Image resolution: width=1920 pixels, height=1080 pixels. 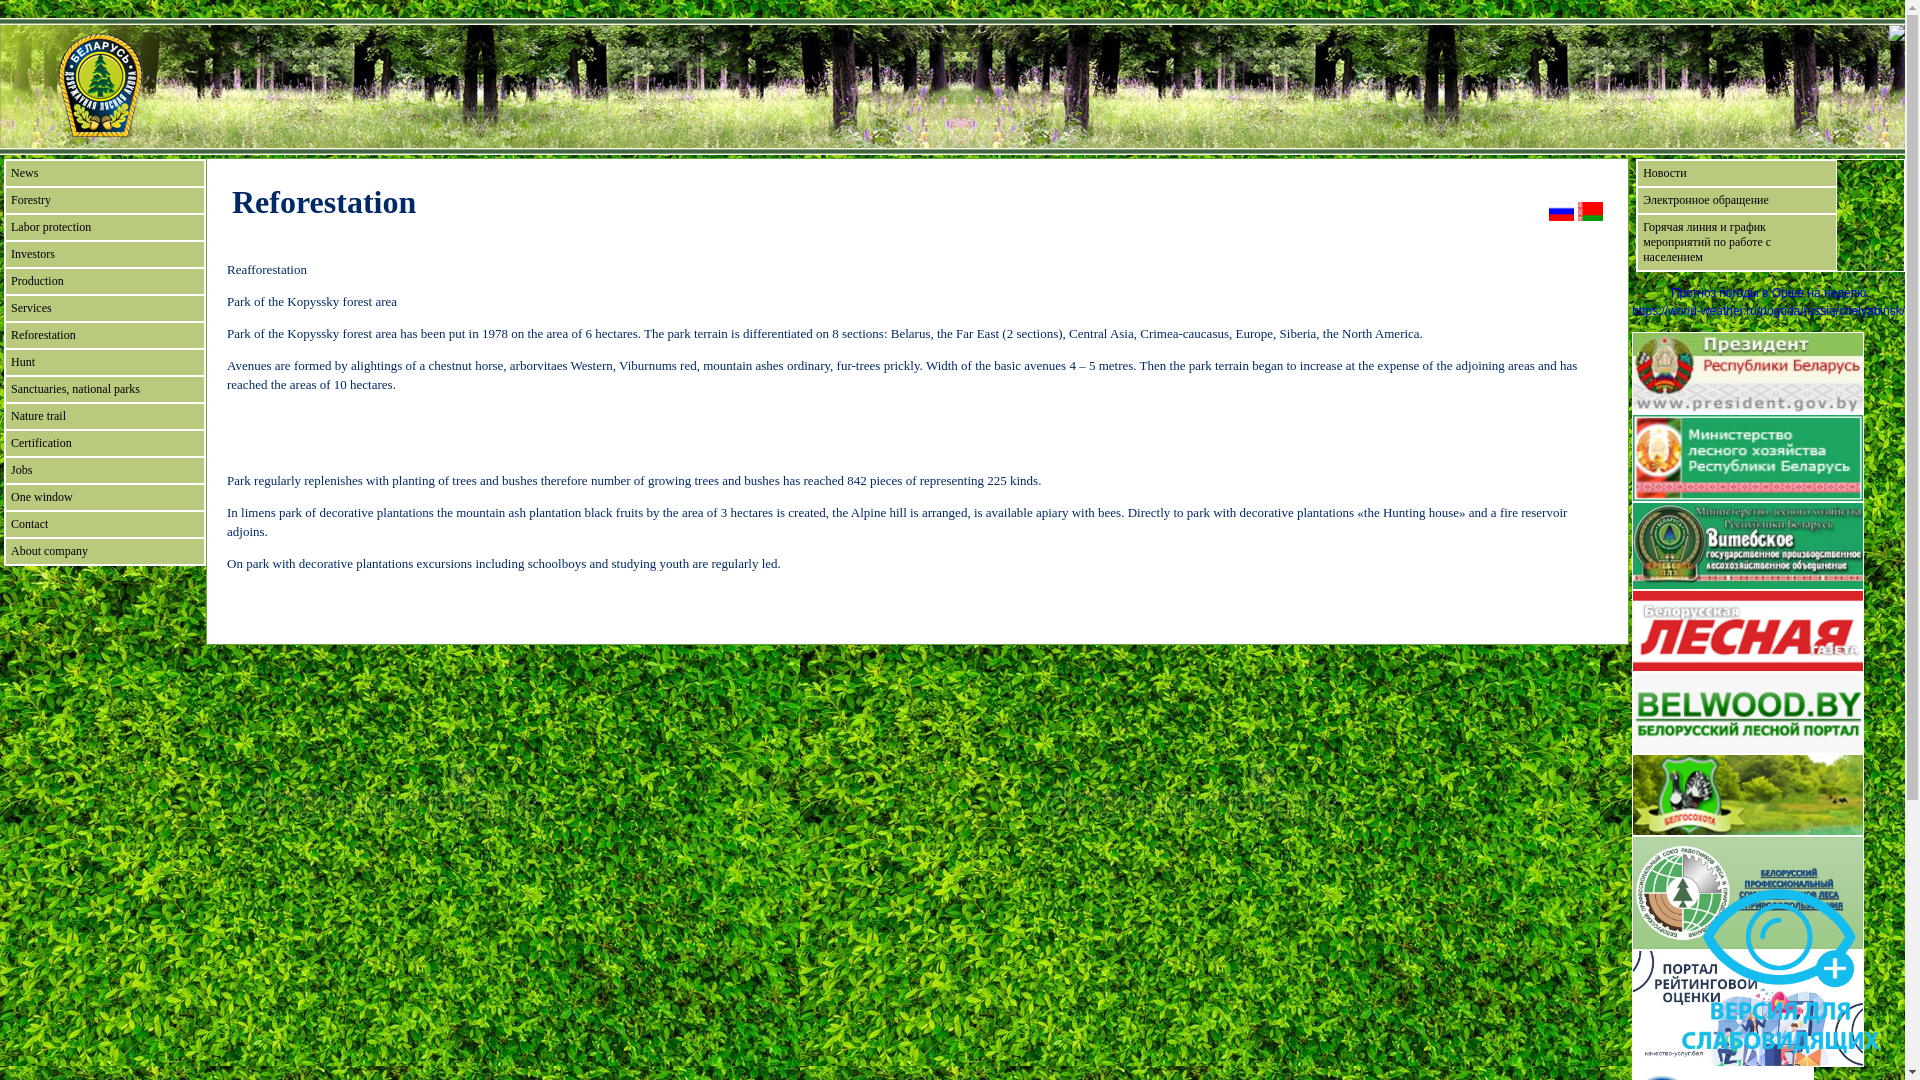 What do you see at coordinates (105, 416) in the screenshot?
I see `Nature trail` at bounding box center [105, 416].